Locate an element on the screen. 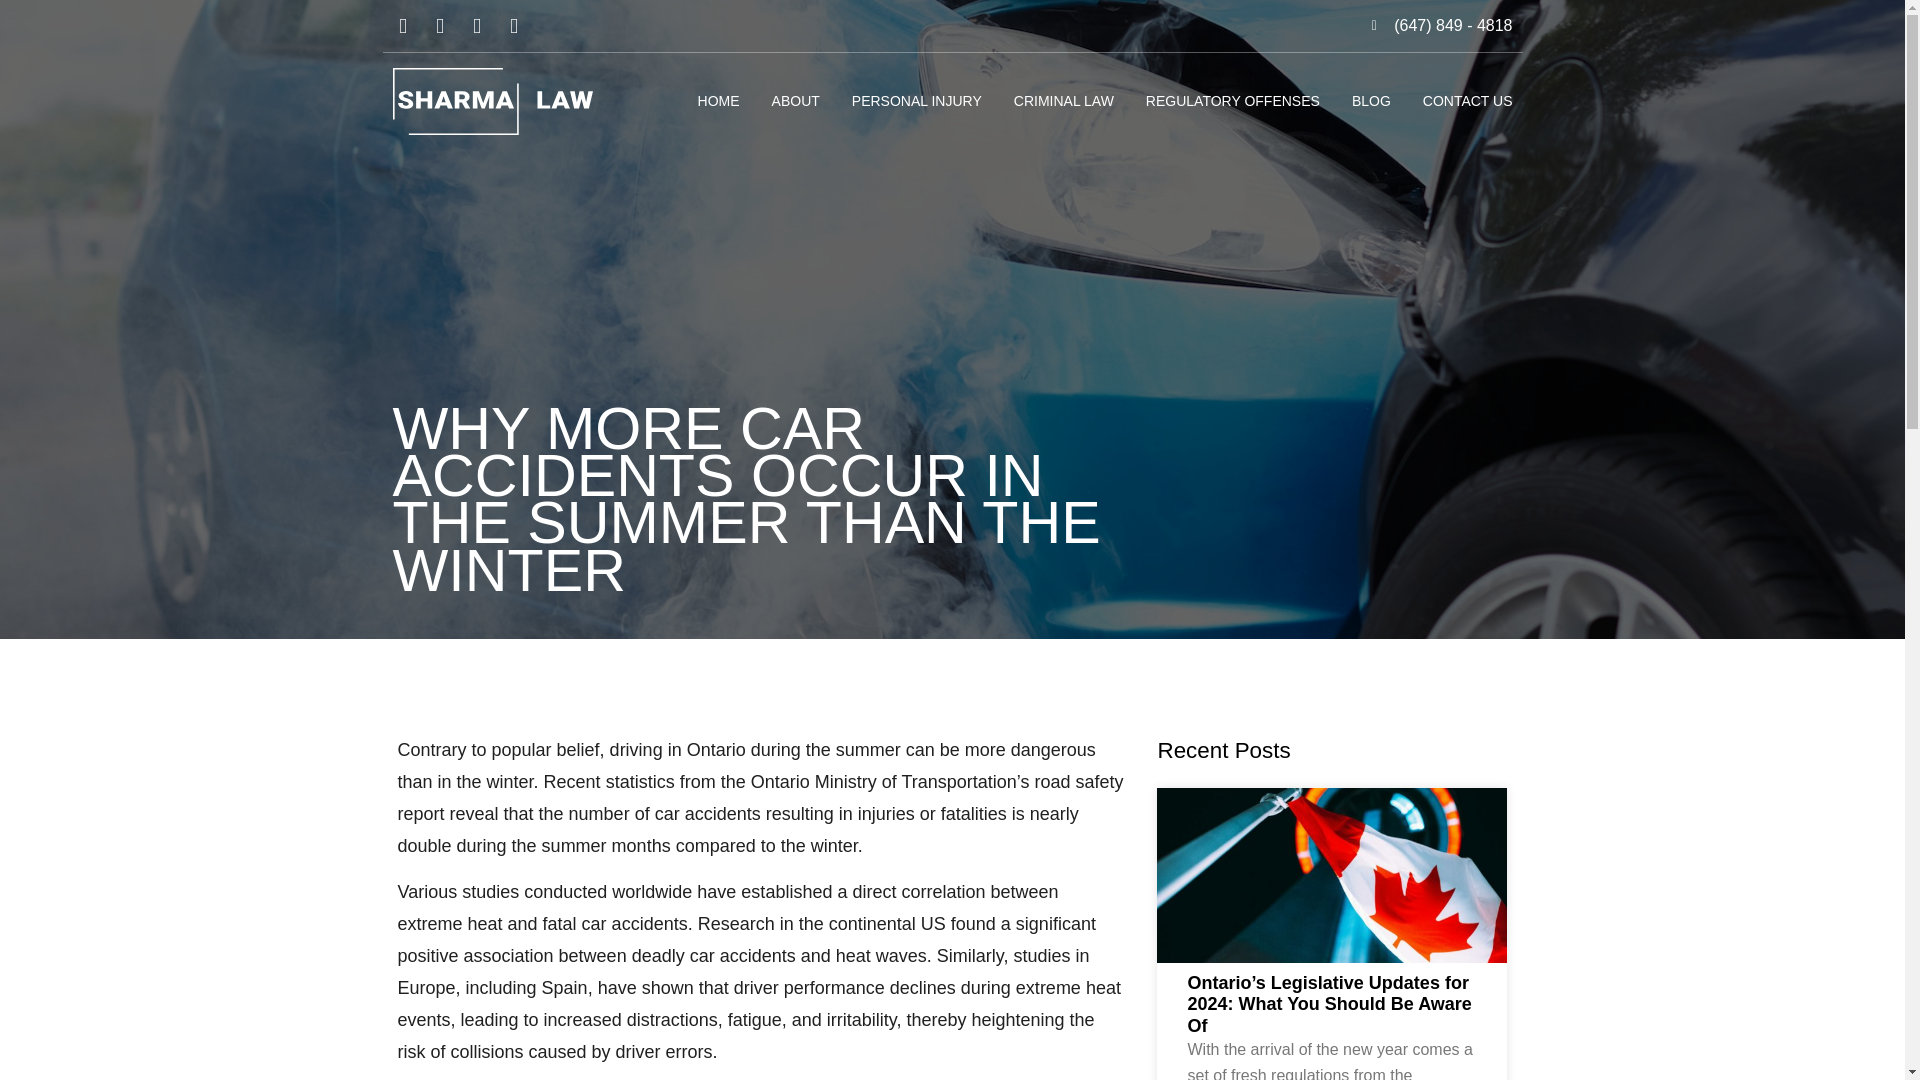 The width and height of the screenshot is (1920, 1080). PERSONAL INJURY is located at coordinates (916, 100).